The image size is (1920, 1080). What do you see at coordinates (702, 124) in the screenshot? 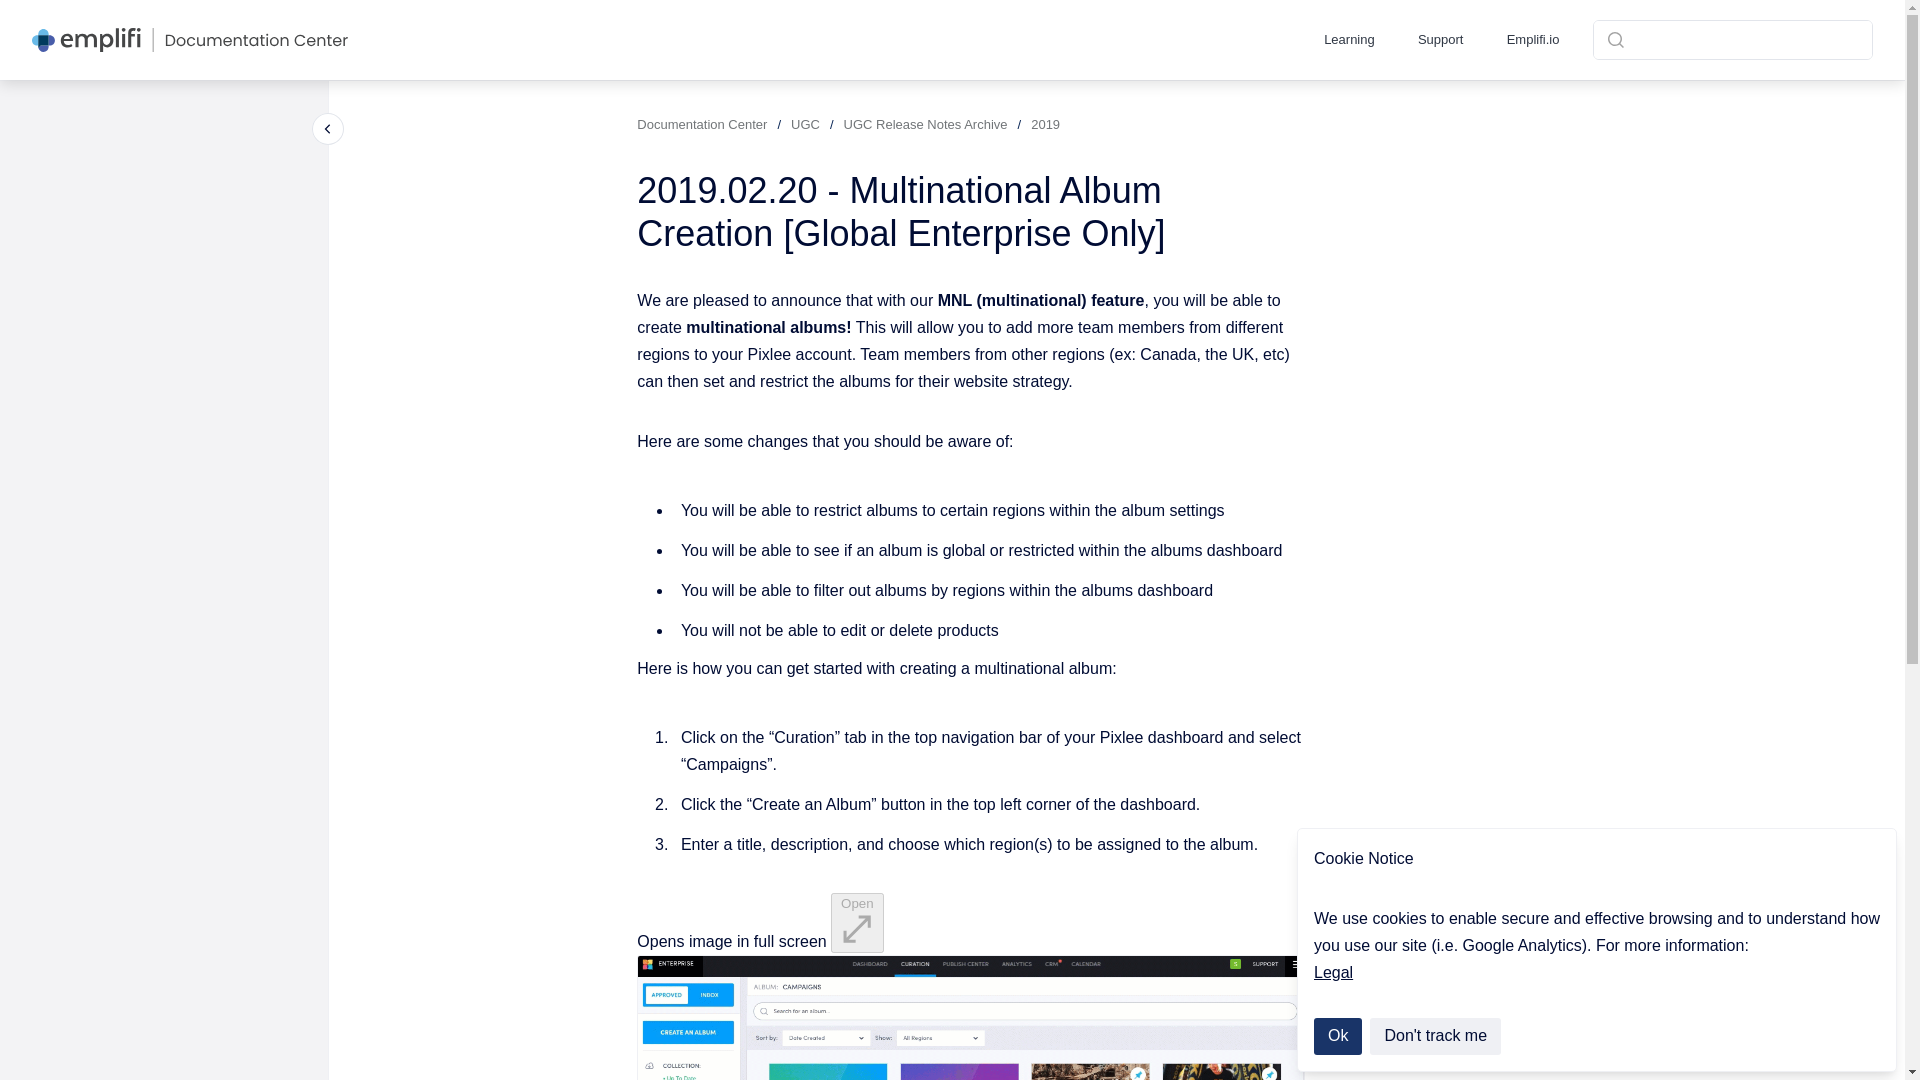
I see `Documentation Center` at bounding box center [702, 124].